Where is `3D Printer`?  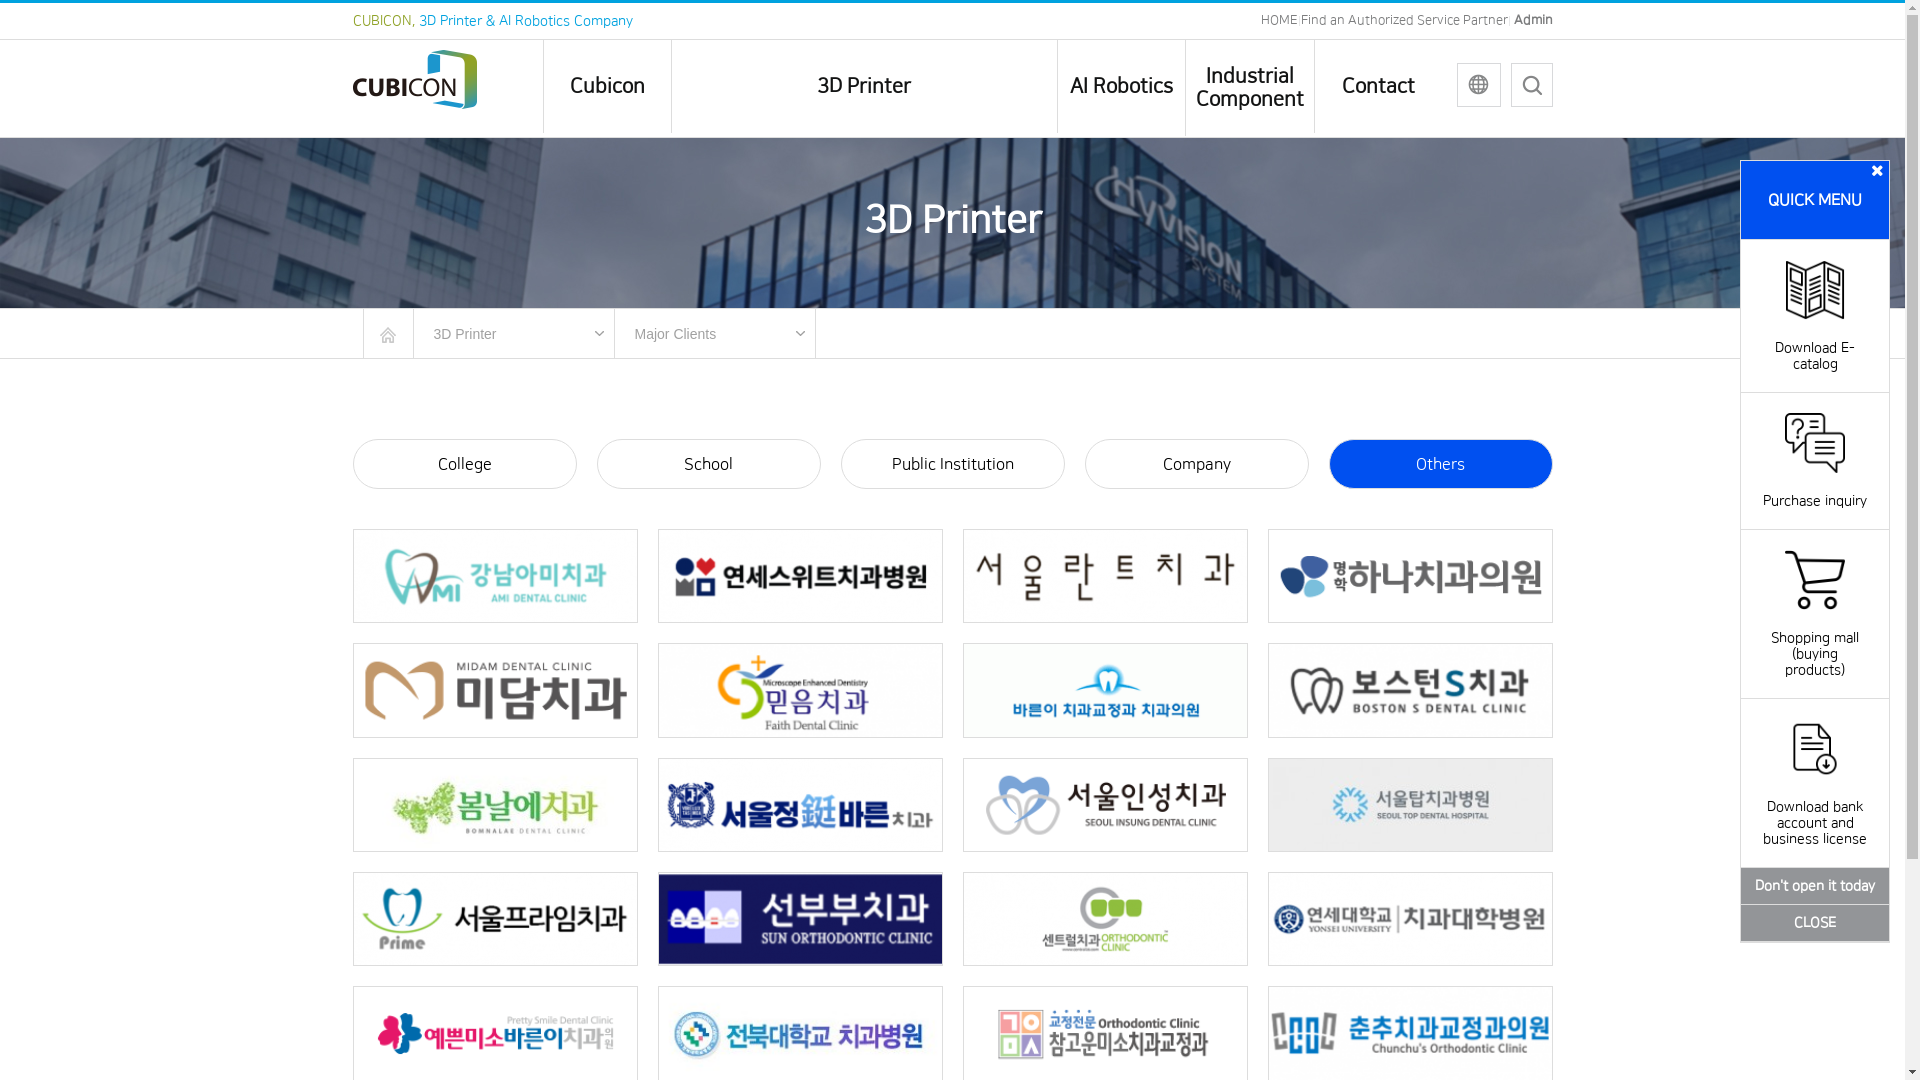 3D Printer is located at coordinates (514, 334).